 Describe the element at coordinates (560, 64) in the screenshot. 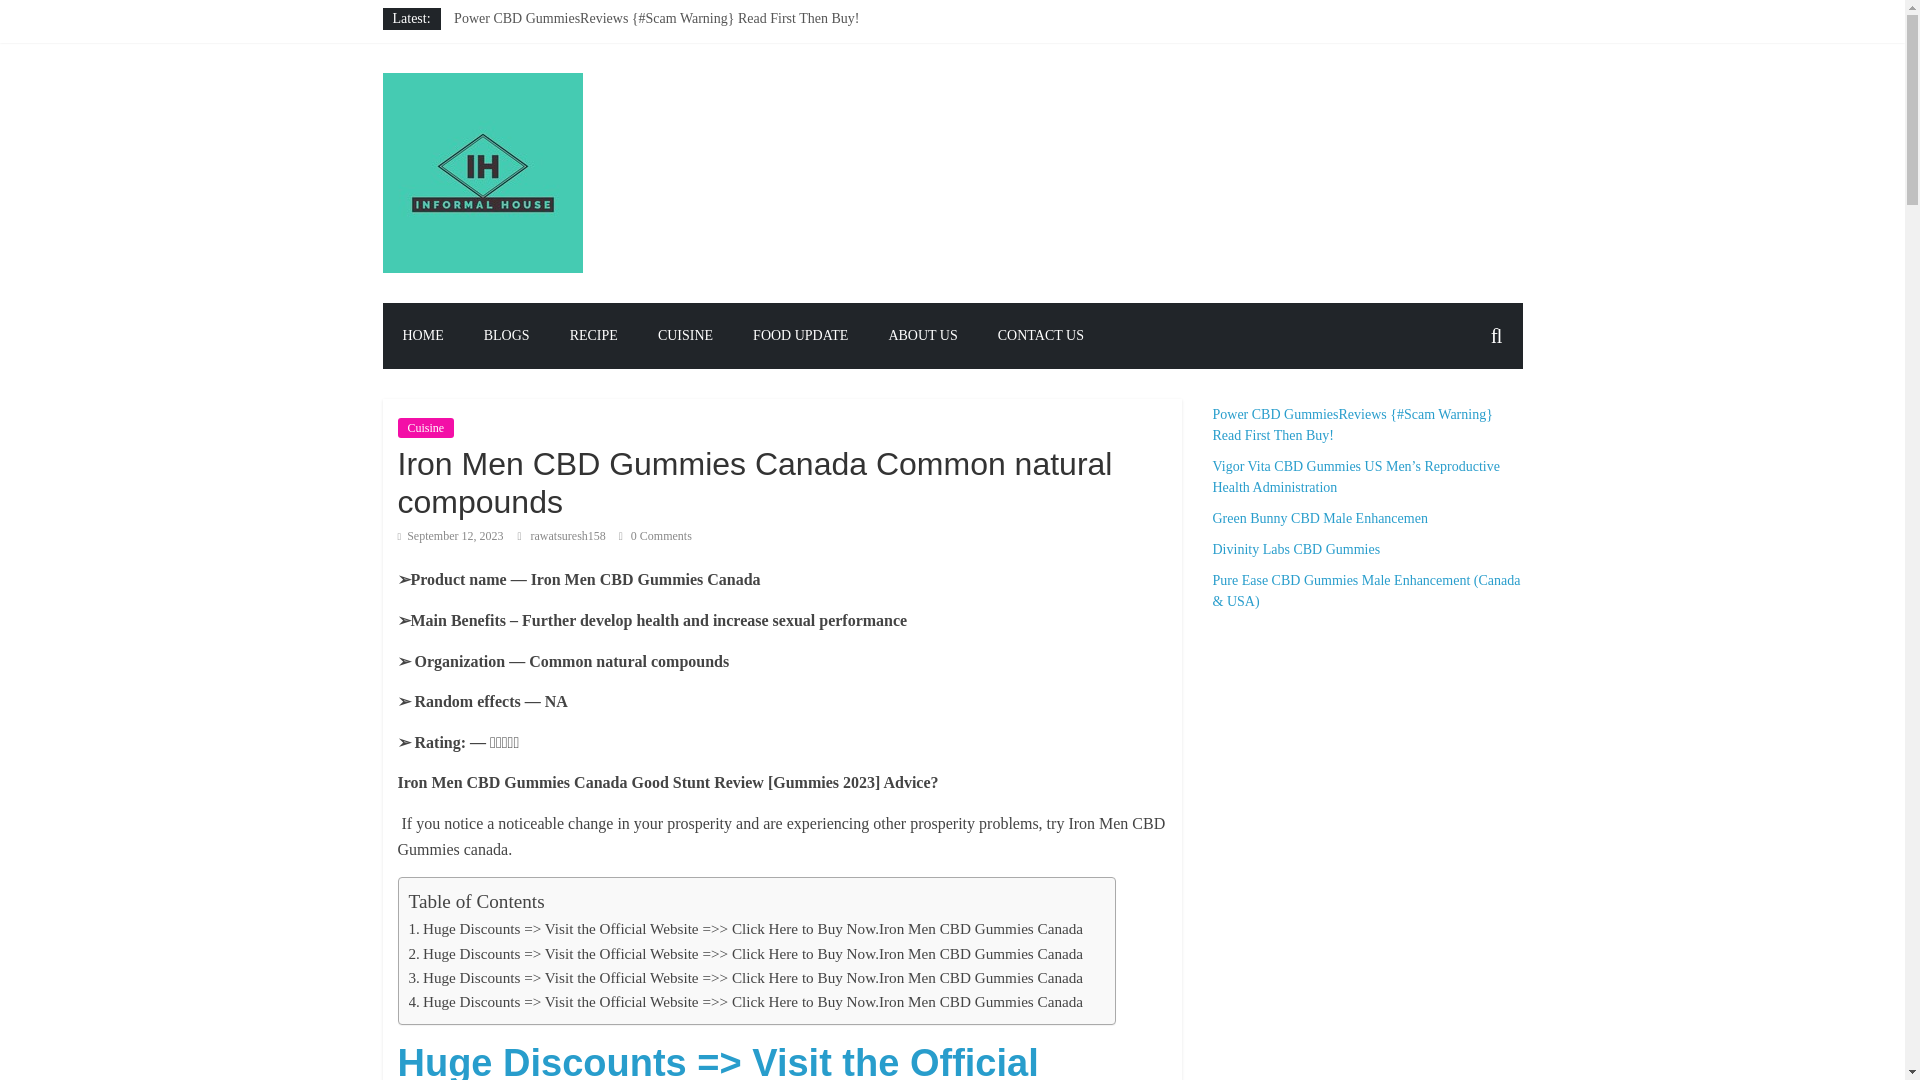

I see `Green Bunny CBD Male Enhancemen` at that location.